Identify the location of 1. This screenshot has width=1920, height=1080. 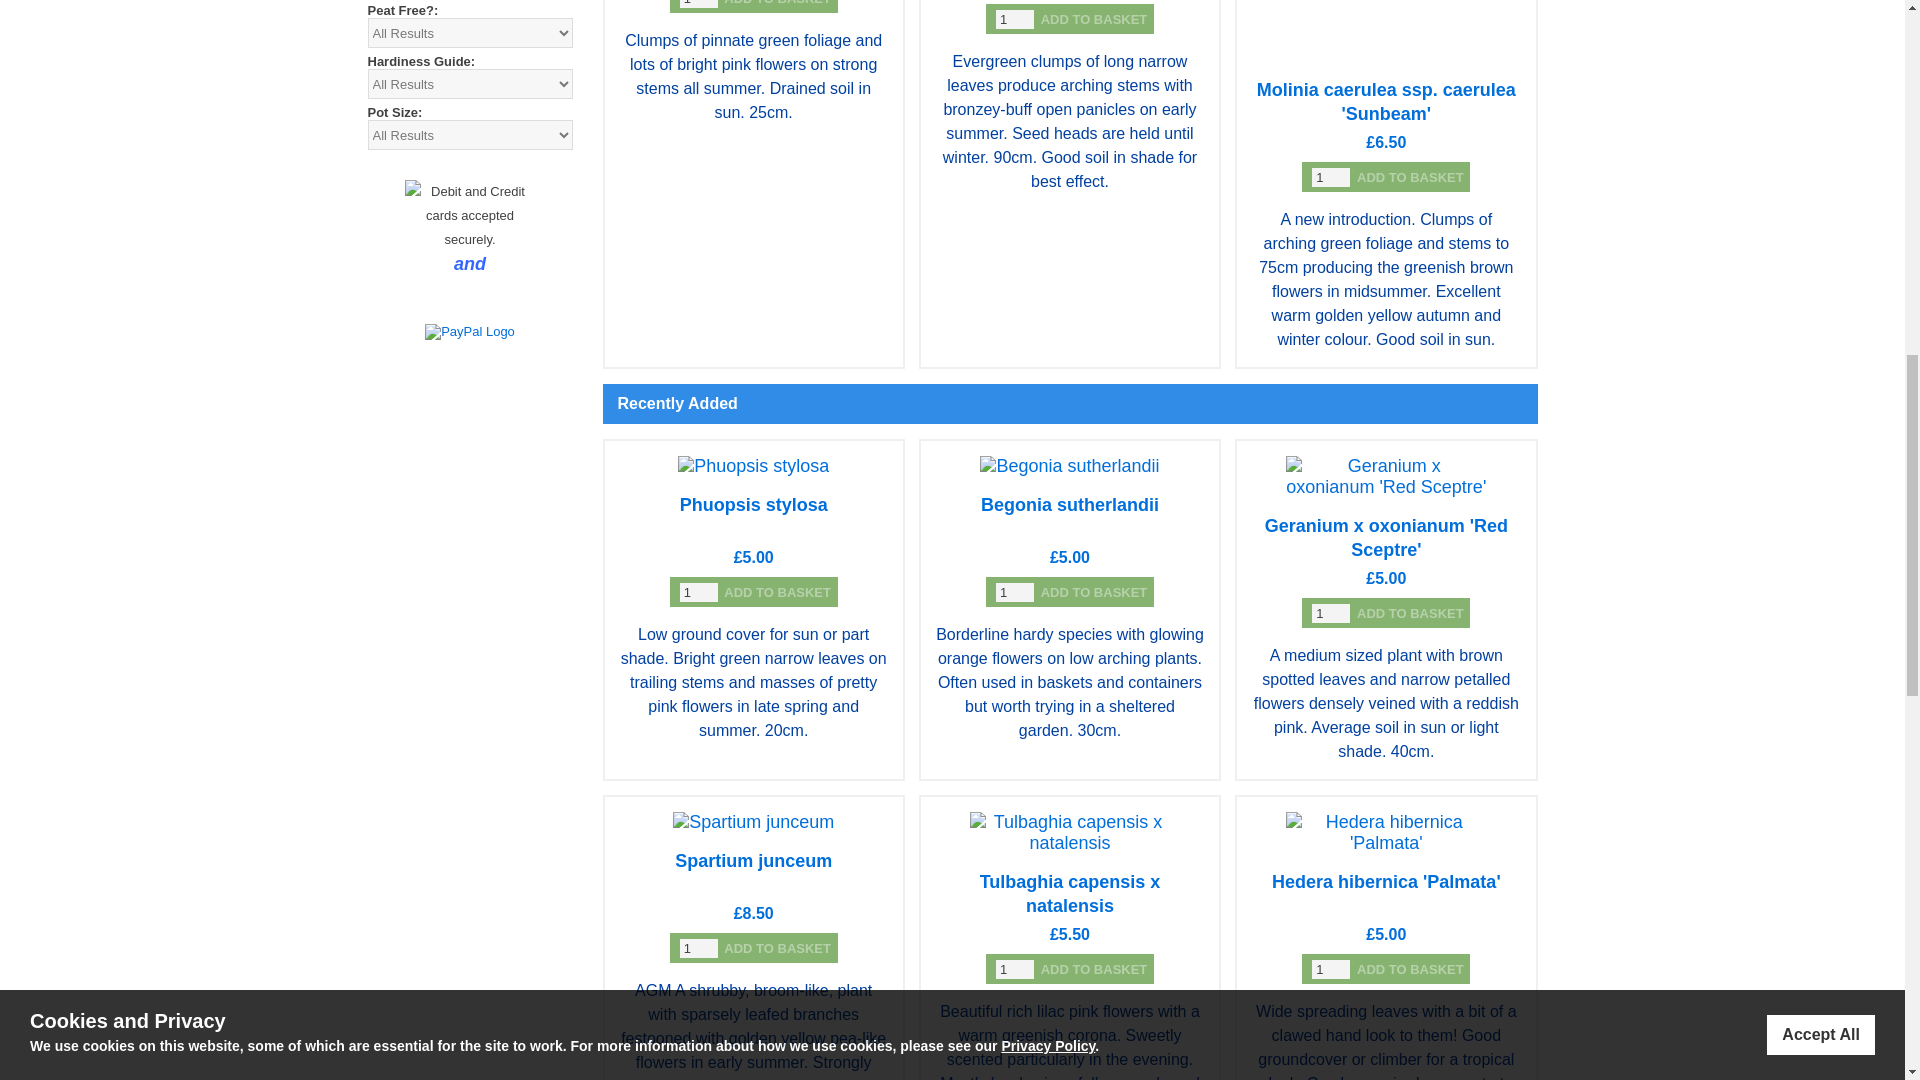
(1330, 177).